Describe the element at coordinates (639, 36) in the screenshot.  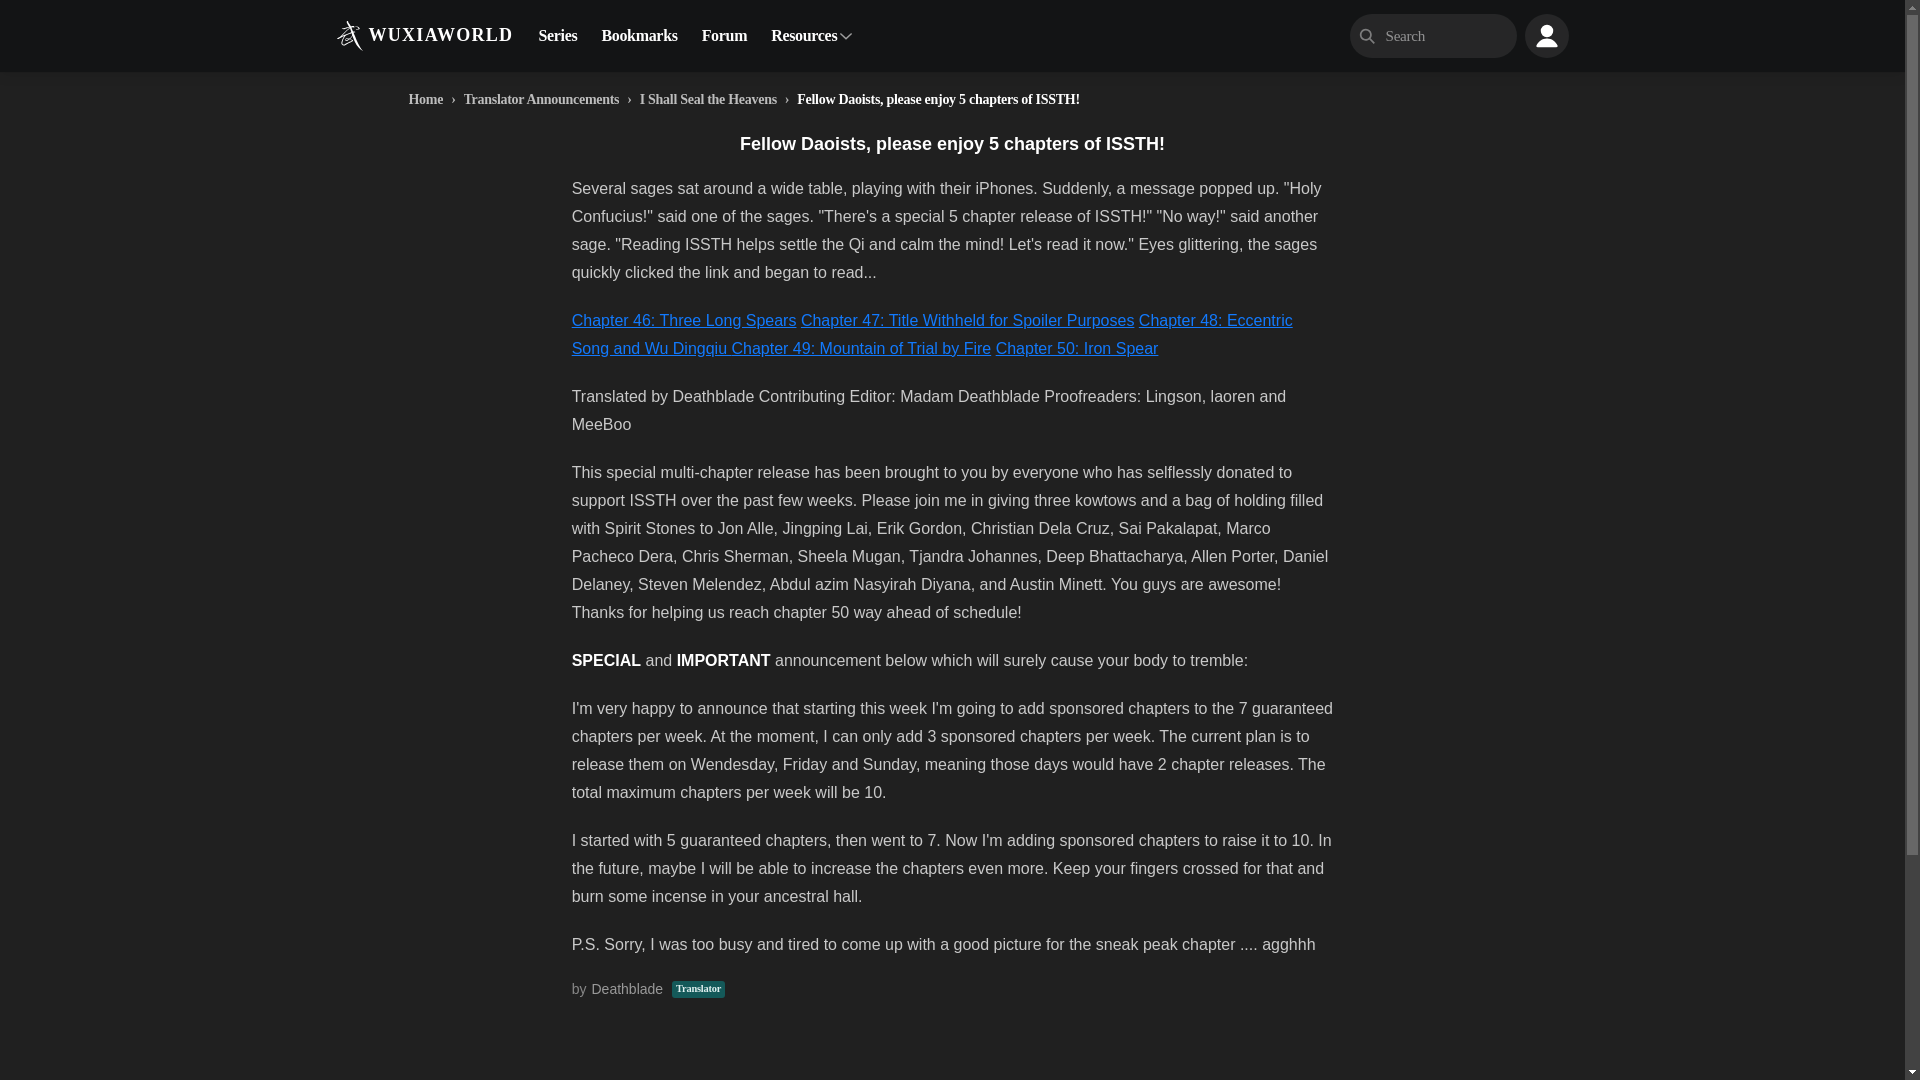
I see `Bookmarks` at that location.